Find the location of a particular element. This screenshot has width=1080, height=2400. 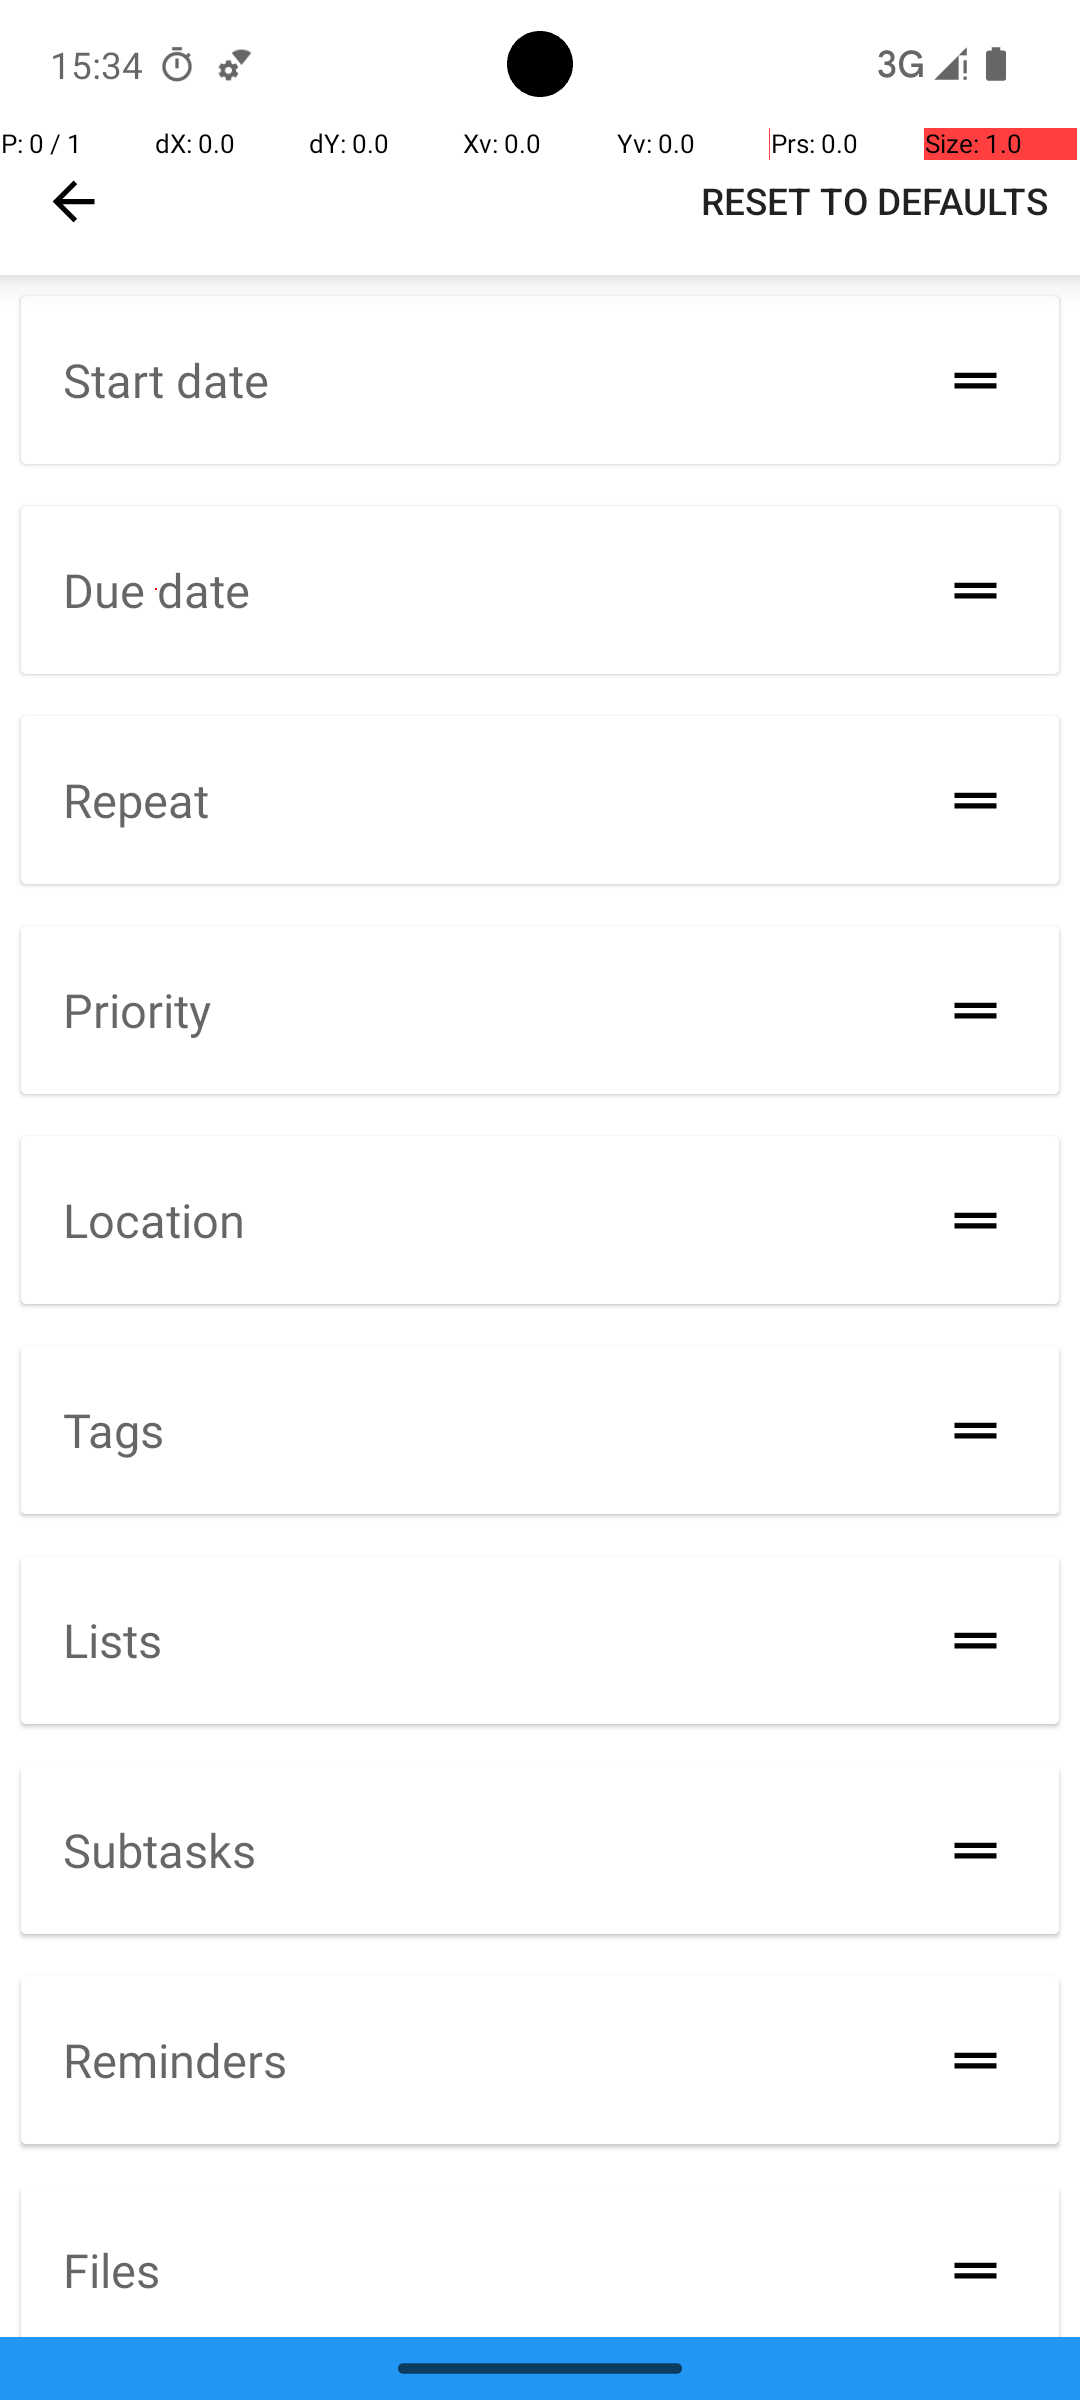

RESET TO DEFAULTS is located at coordinates (874, 201).